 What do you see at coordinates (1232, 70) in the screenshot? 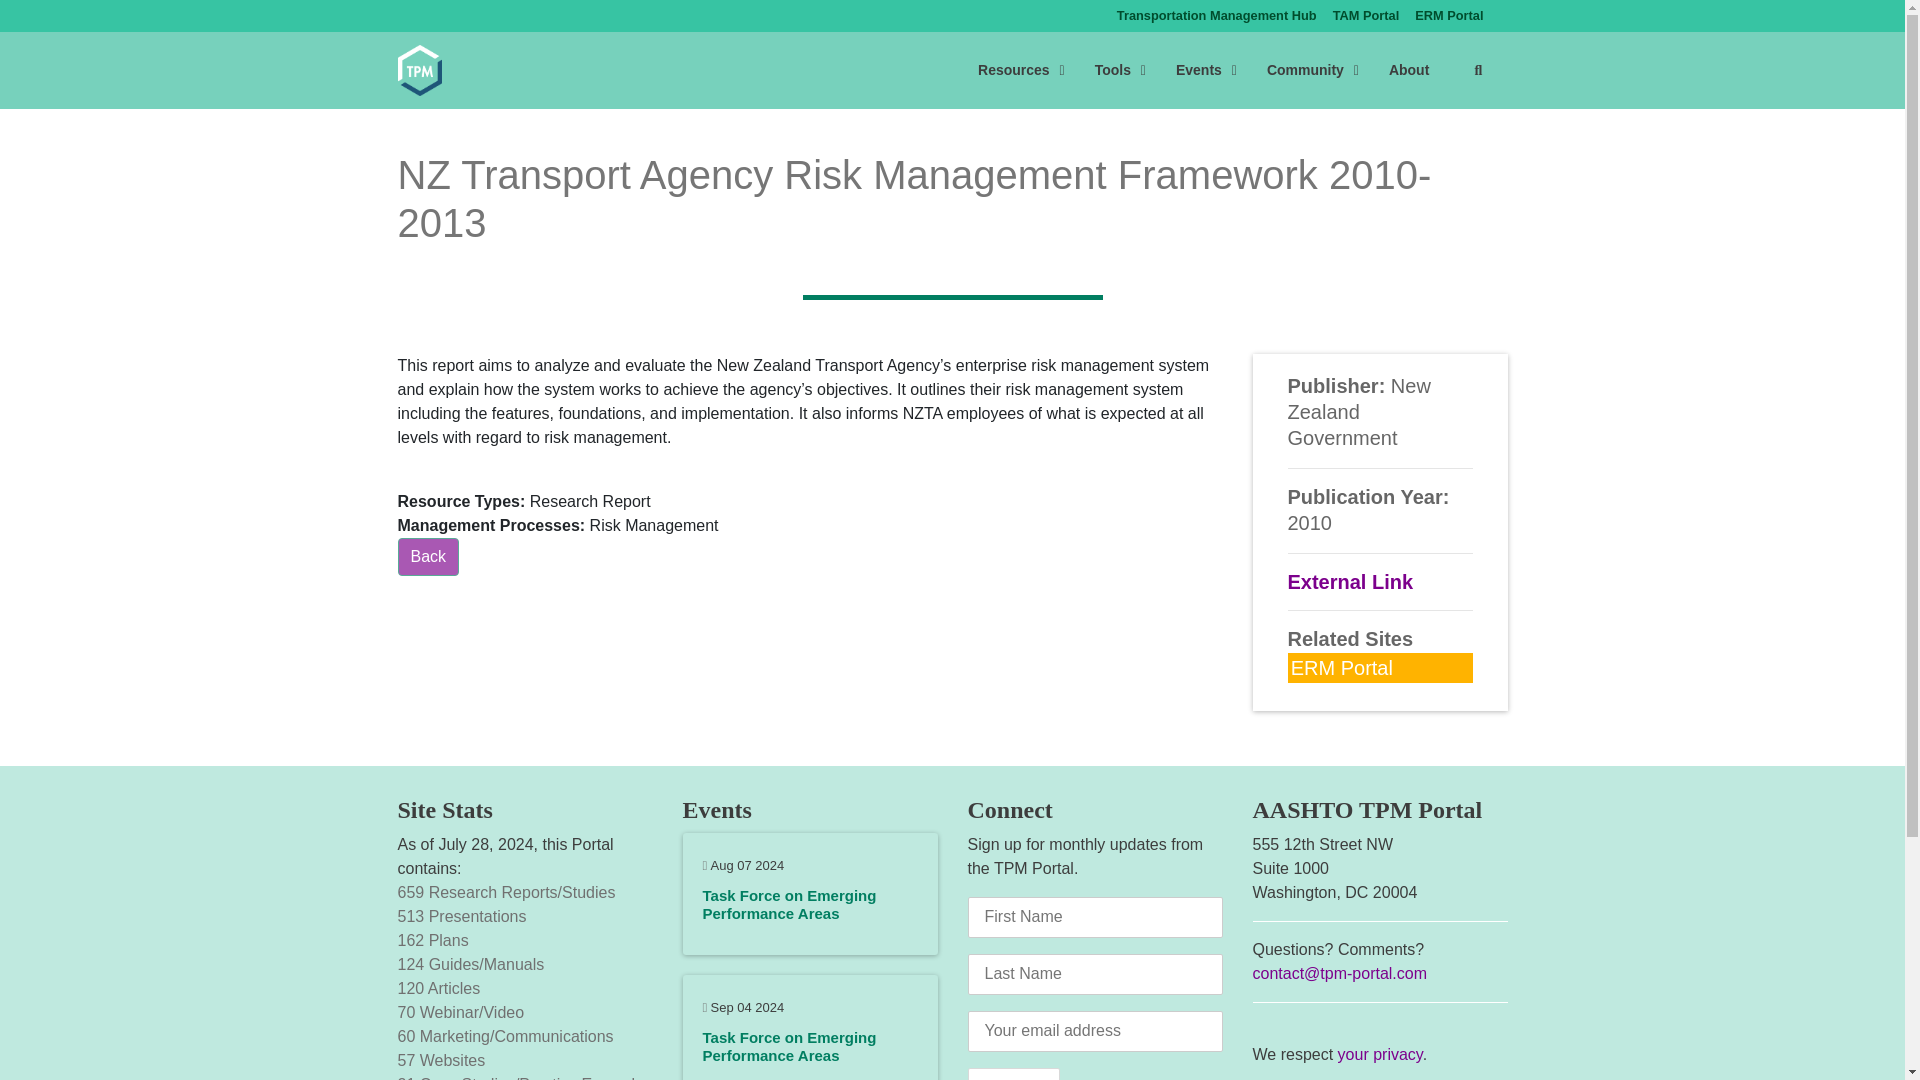
I see `TAM Portal` at bounding box center [1232, 70].